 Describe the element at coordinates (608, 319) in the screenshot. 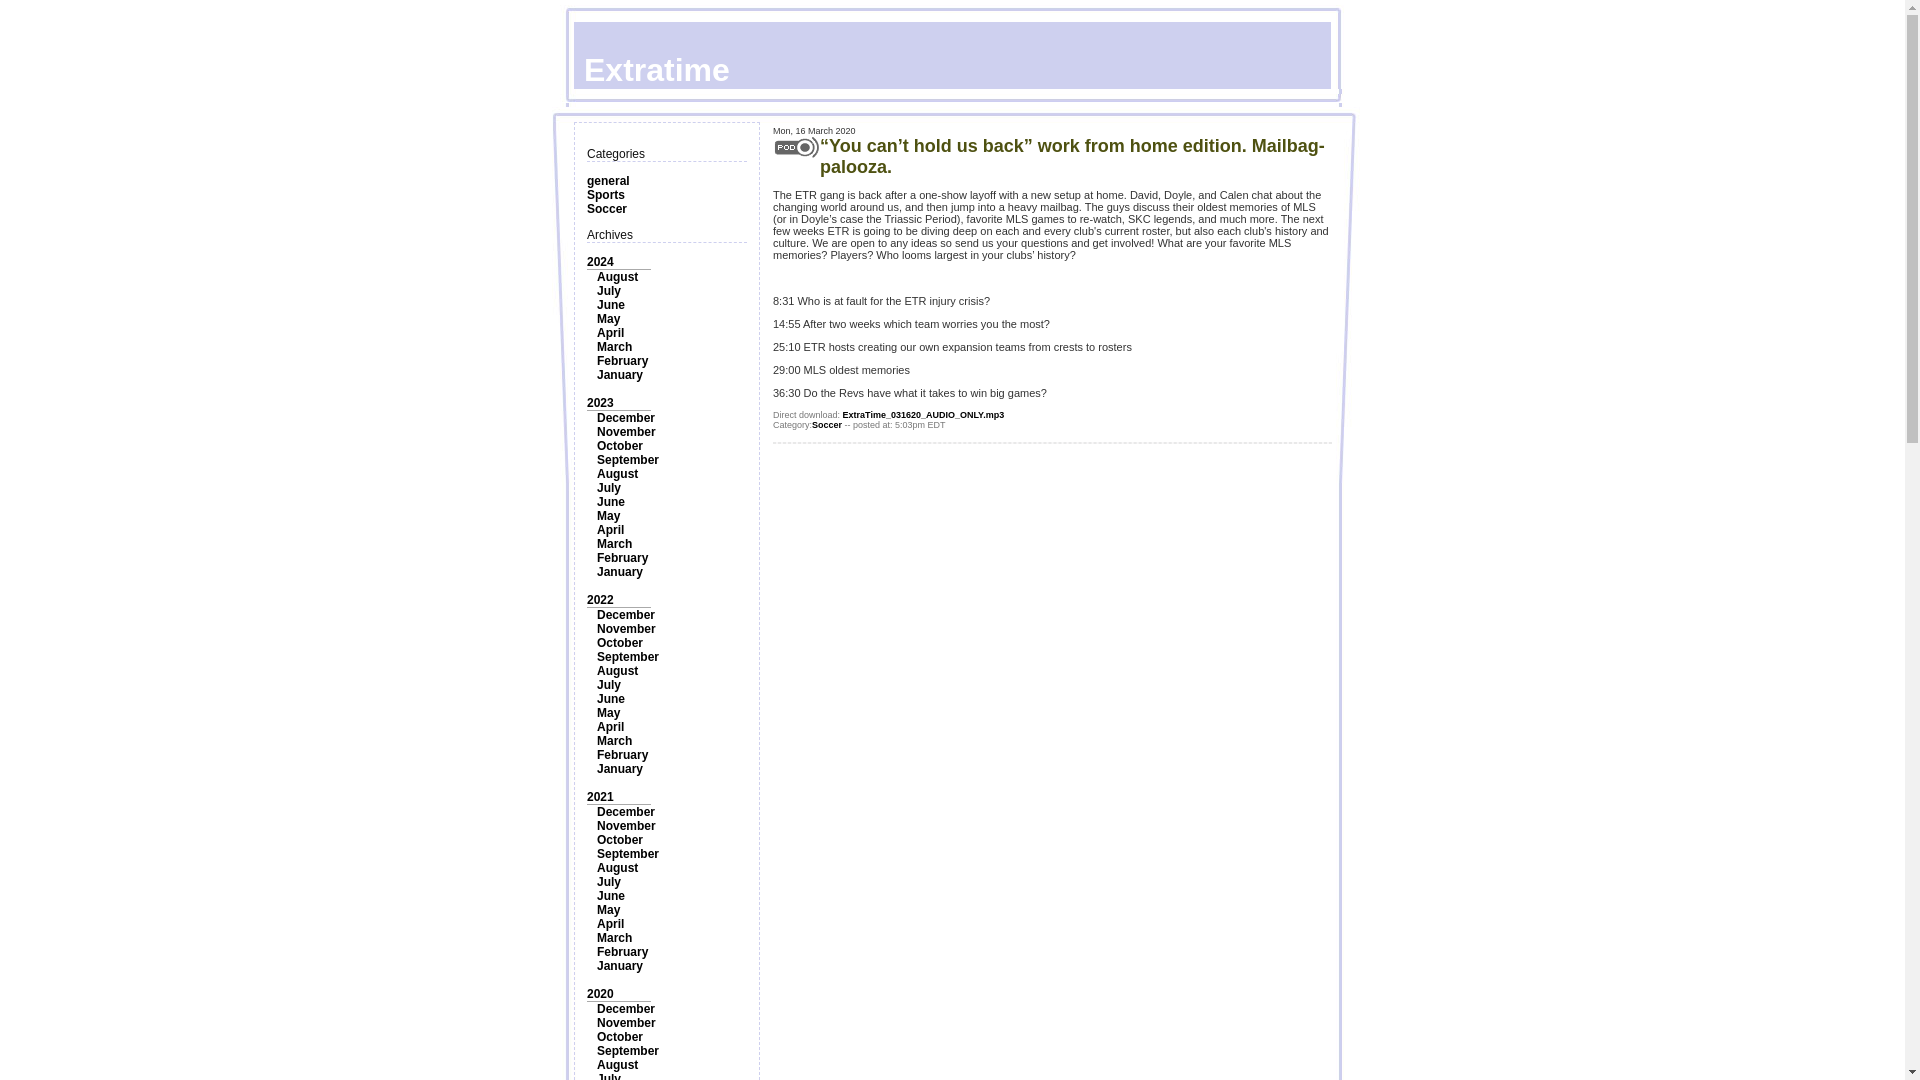

I see `May` at that location.